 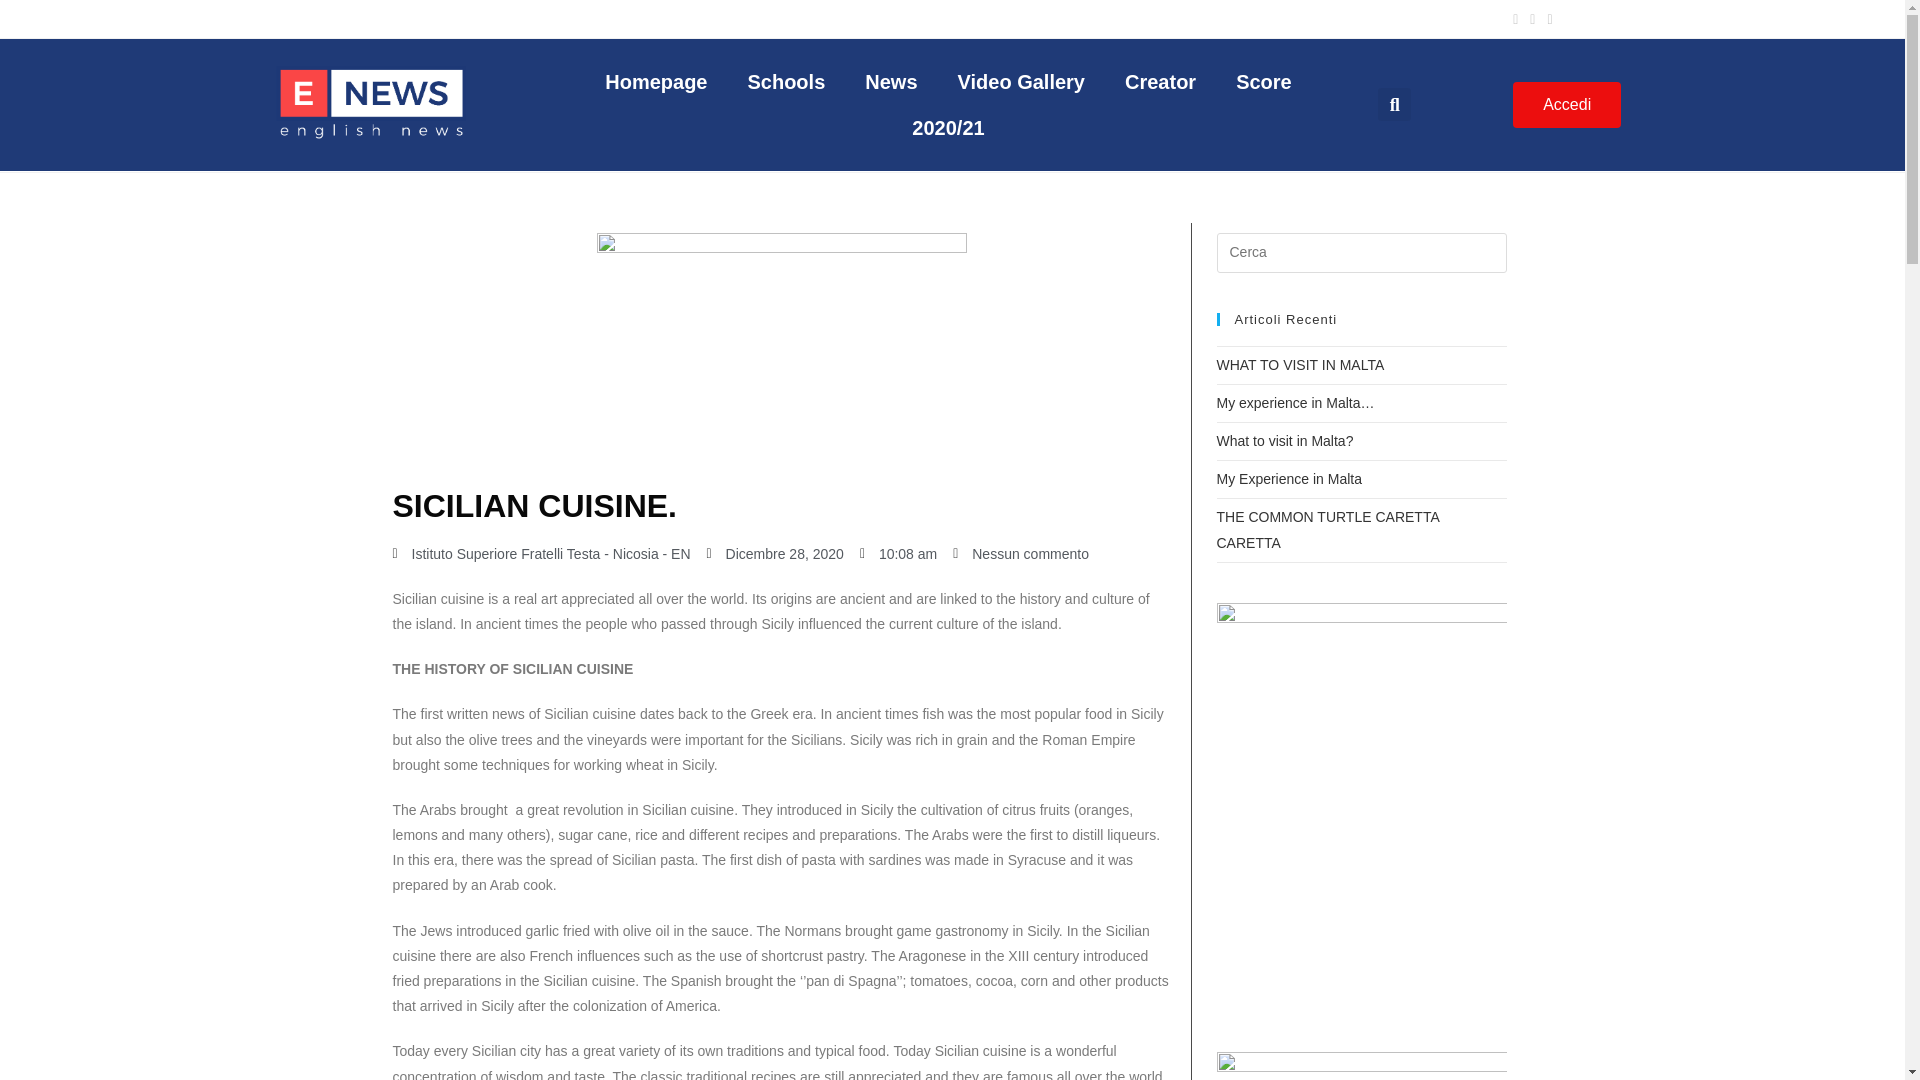 I want to click on Video Gallery, so click(x=1022, y=82).